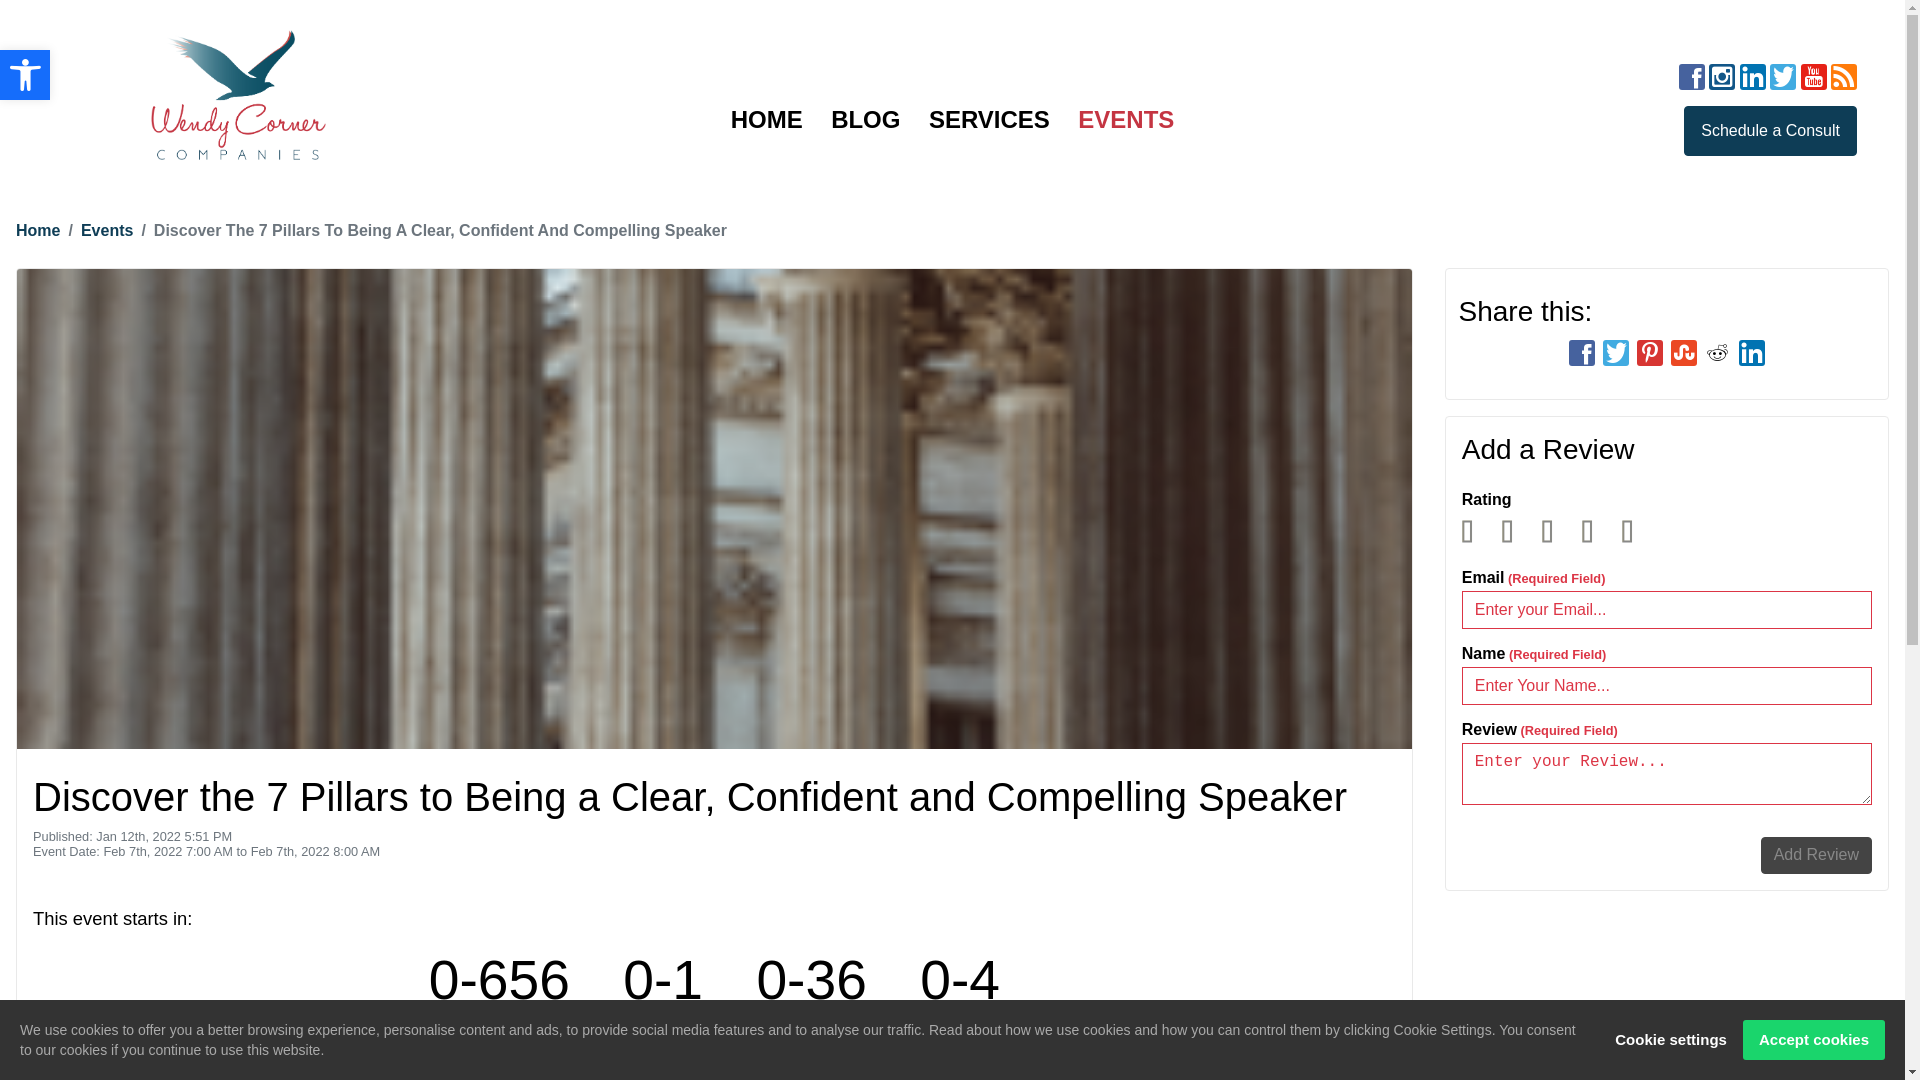 This screenshot has width=1920, height=1080. What do you see at coordinates (25, 75) in the screenshot?
I see `Open toolbar
a11y` at bounding box center [25, 75].